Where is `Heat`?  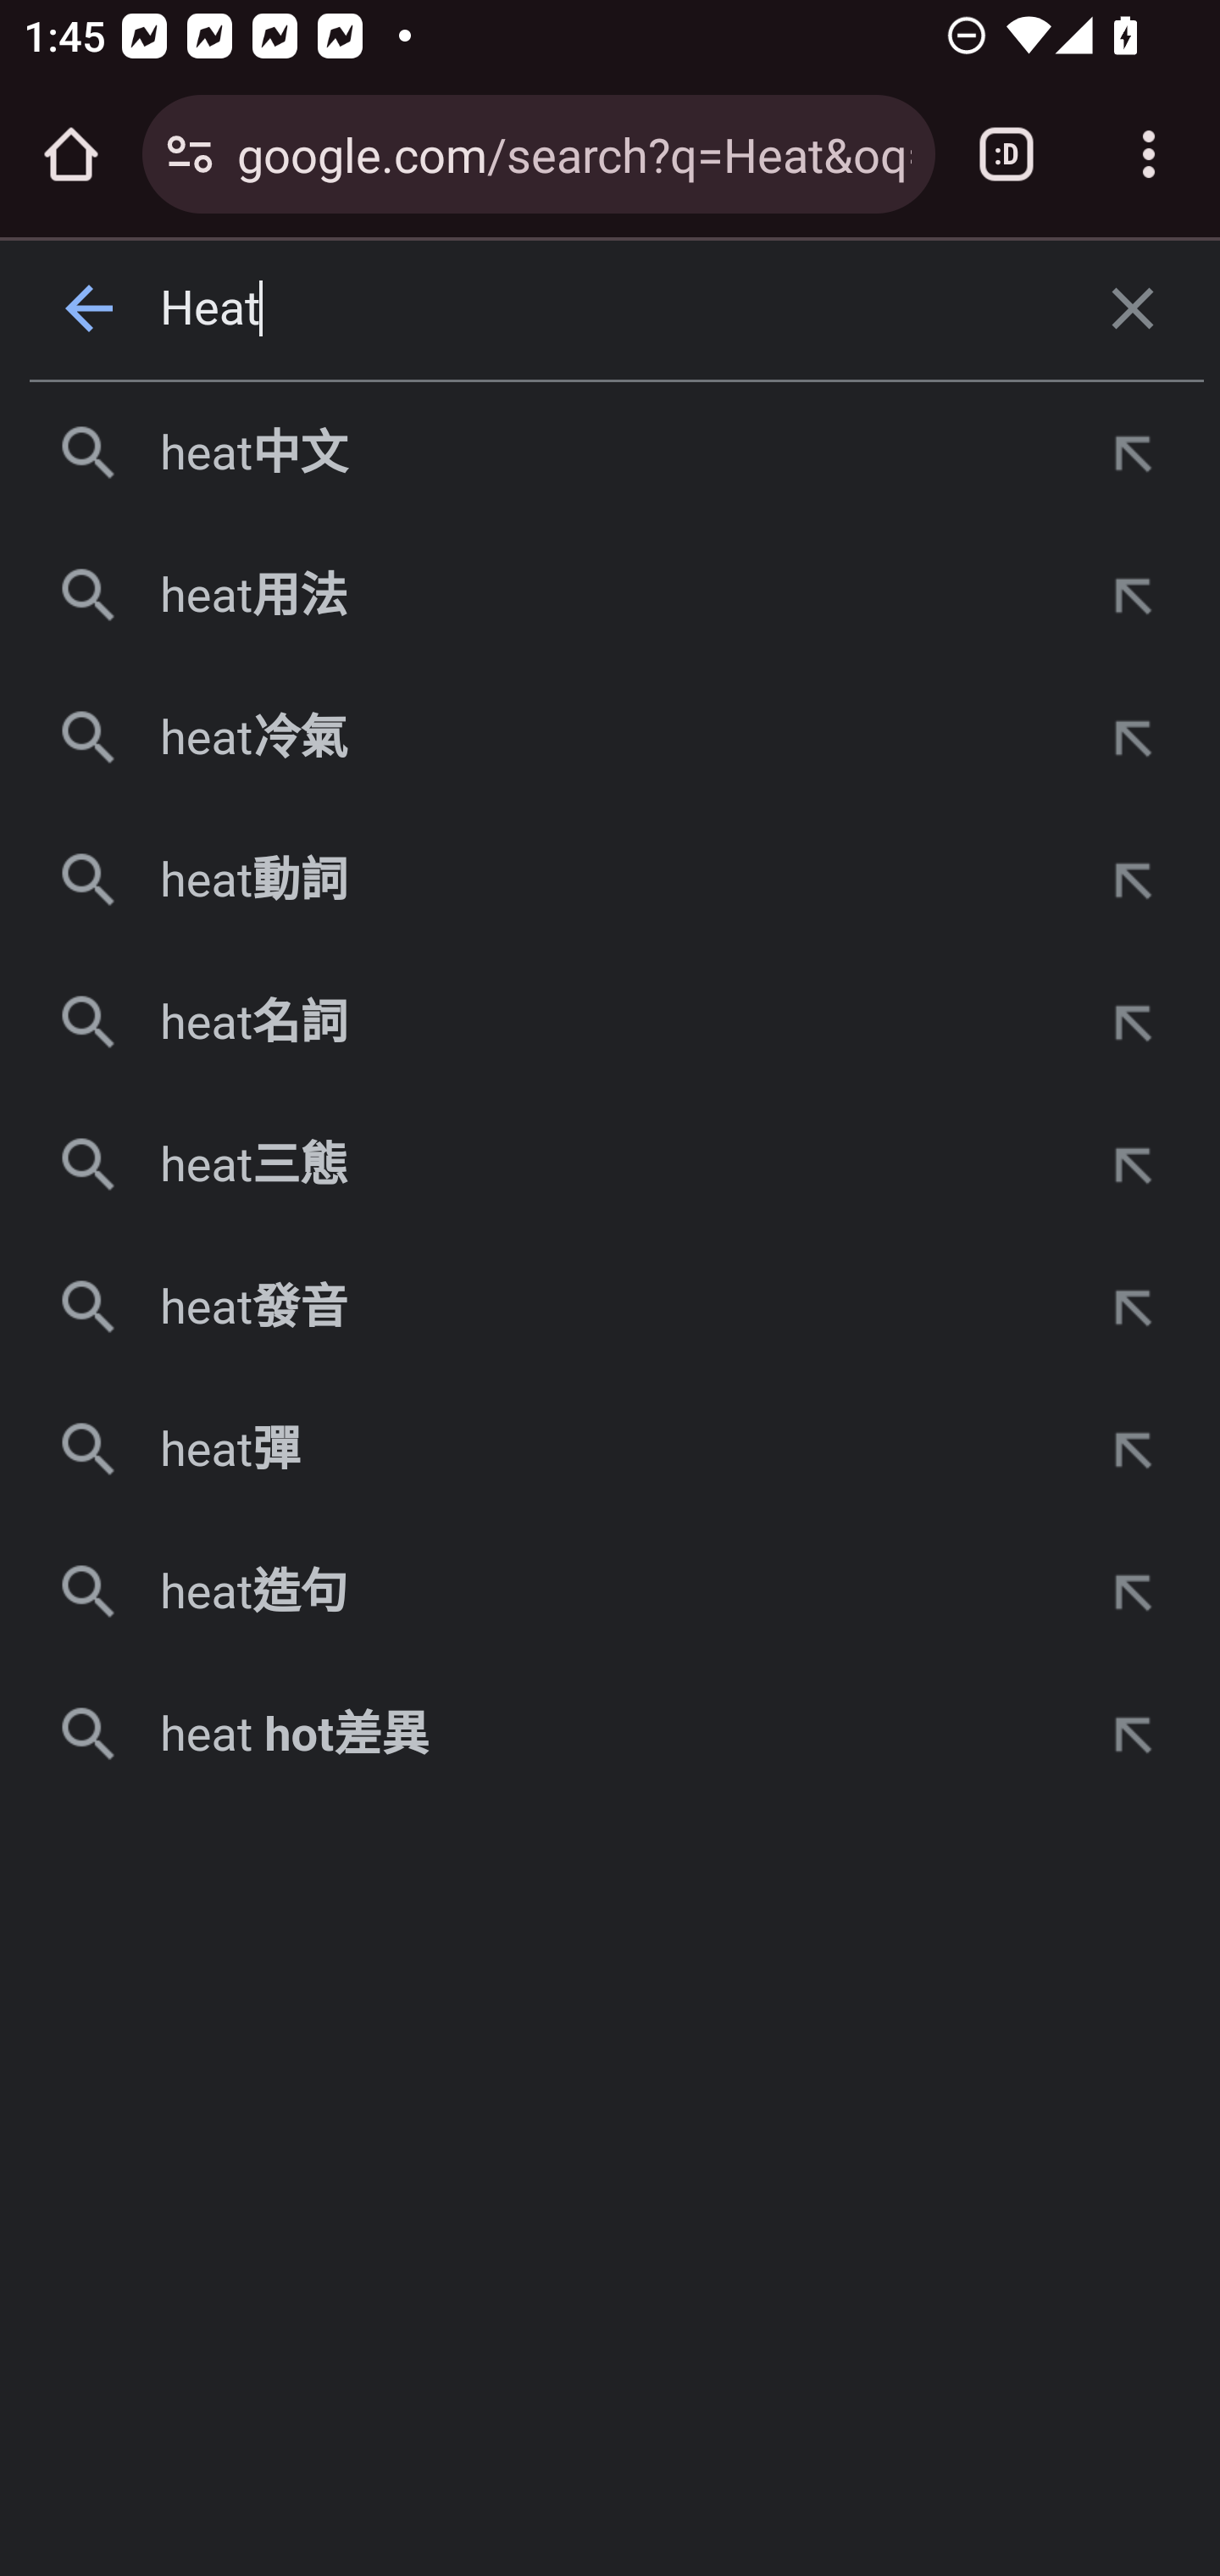 Heat is located at coordinates (612, 308).